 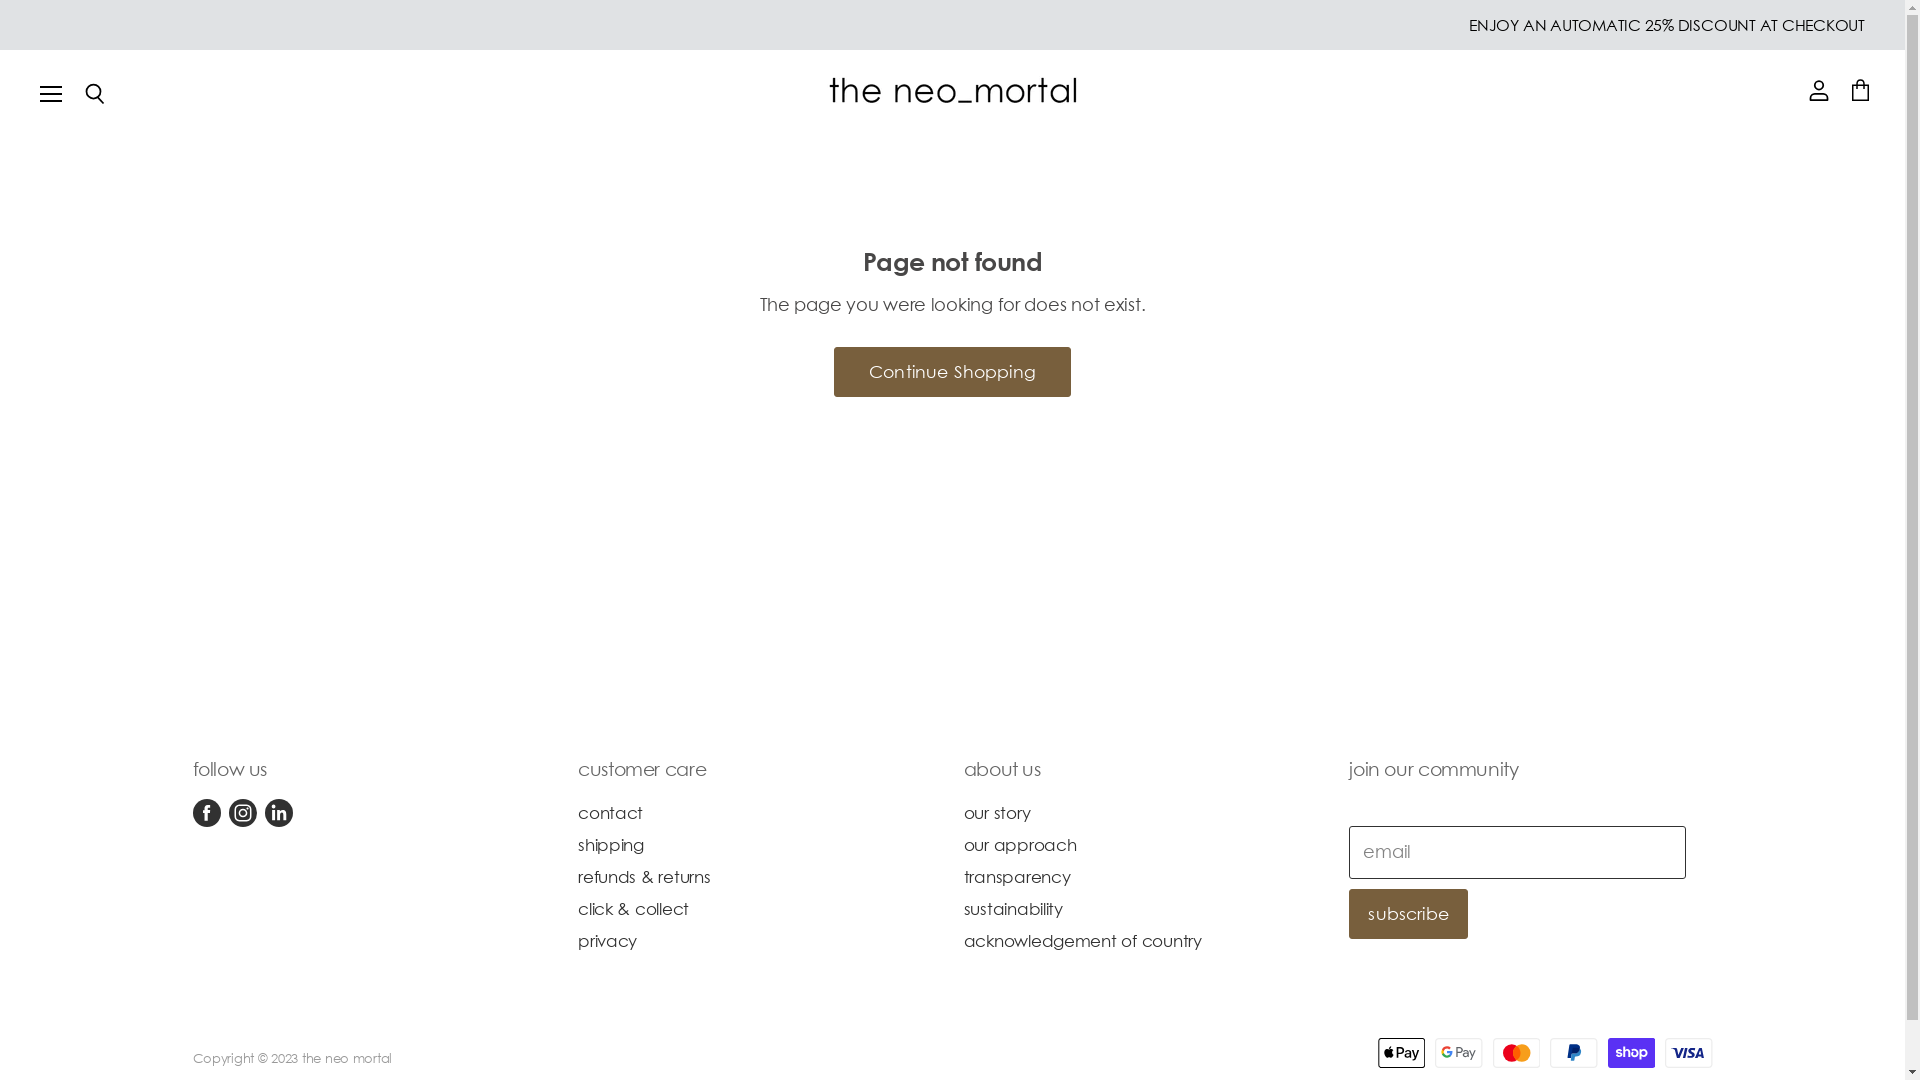 What do you see at coordinates (51, 93) in the screenshot?
I see `Menu` at bounding box center [51, 93].